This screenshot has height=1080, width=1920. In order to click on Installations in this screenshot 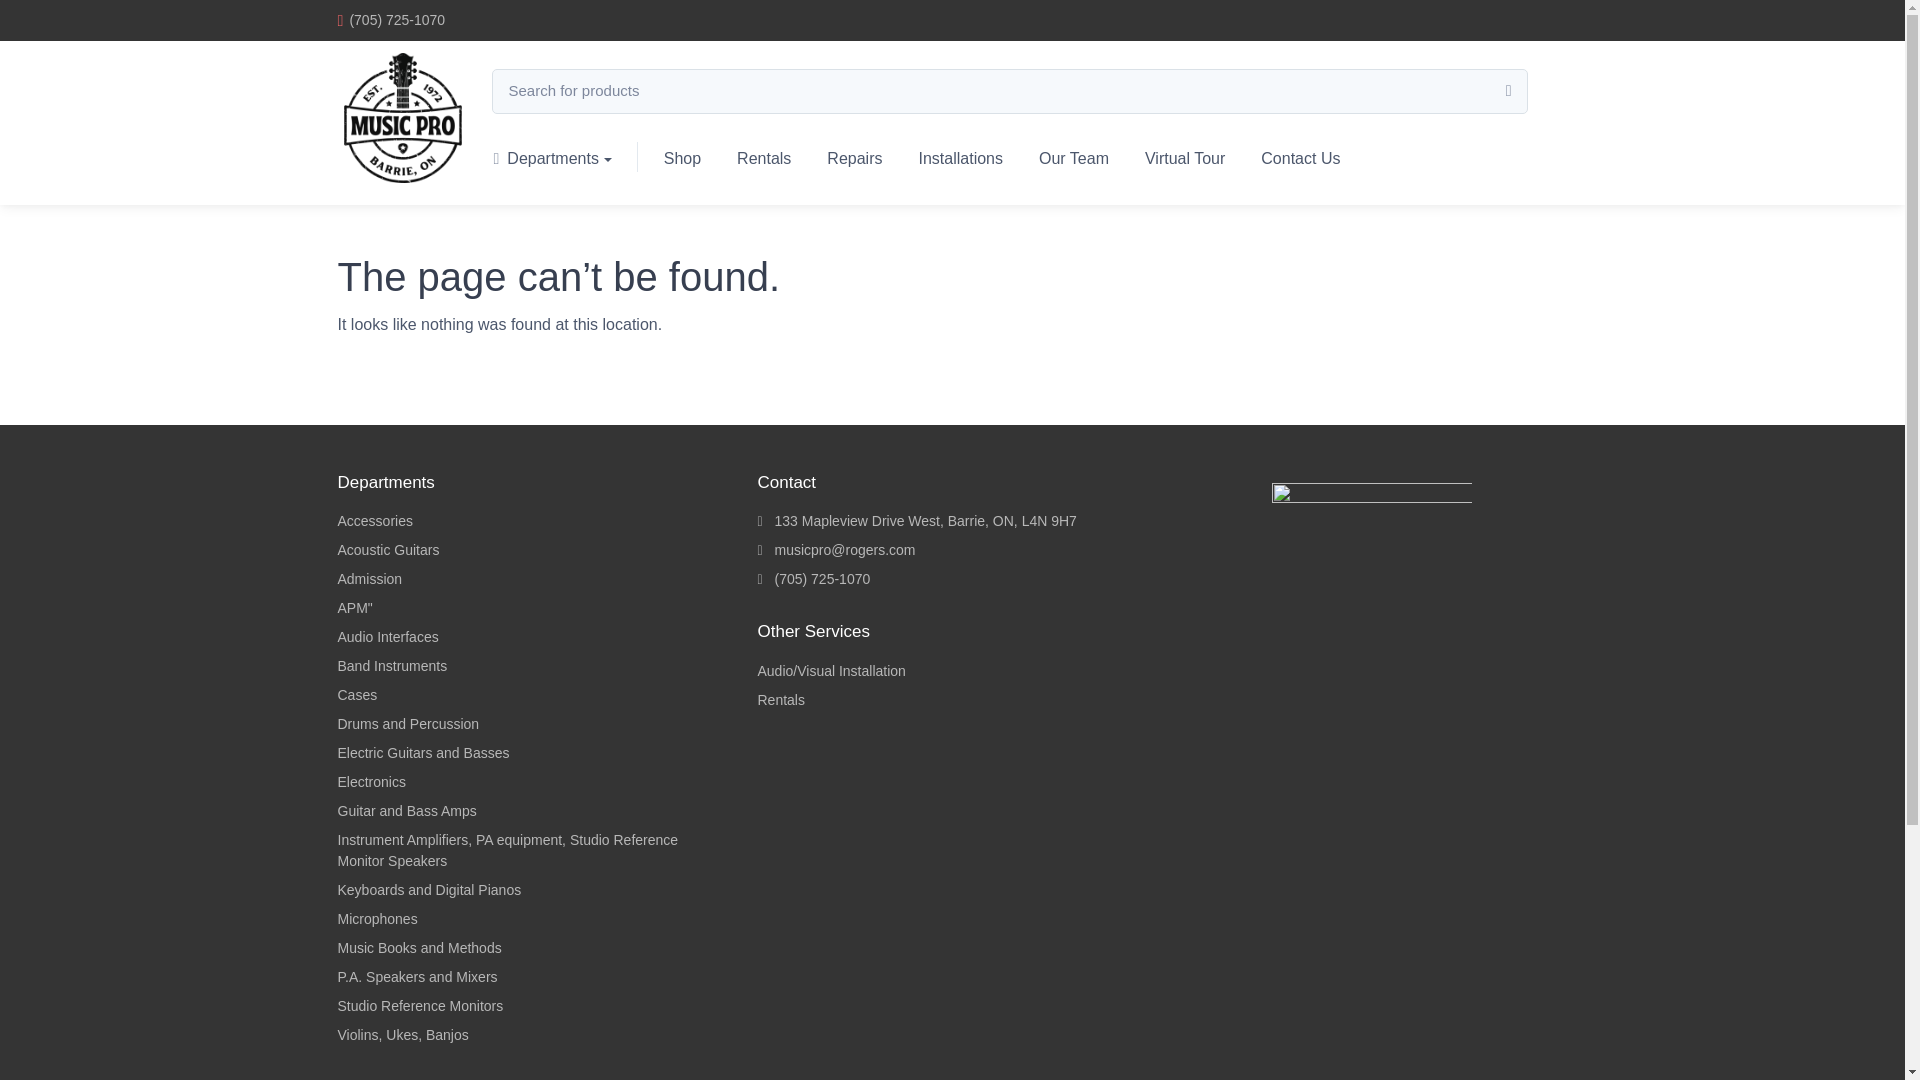, I will do `click(960, 156)`.